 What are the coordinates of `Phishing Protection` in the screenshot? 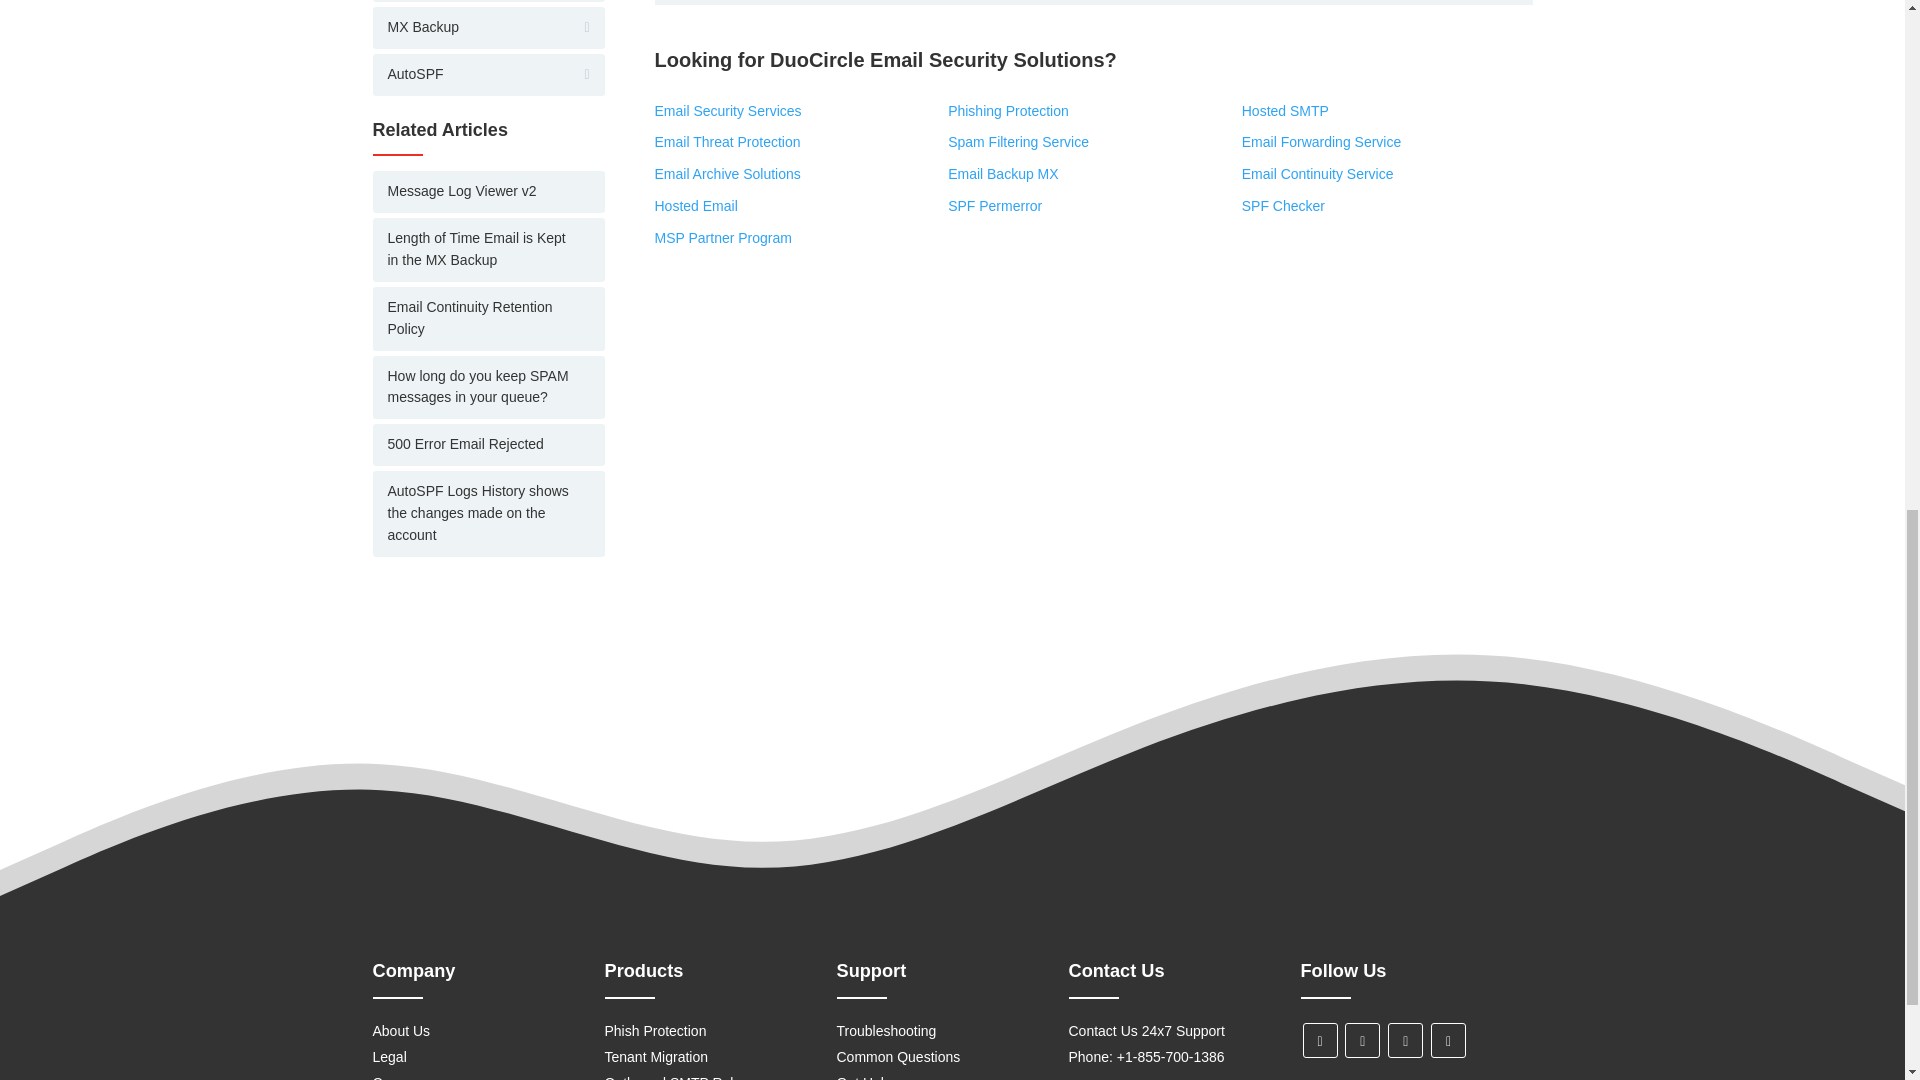 It's located at (1008, 110).